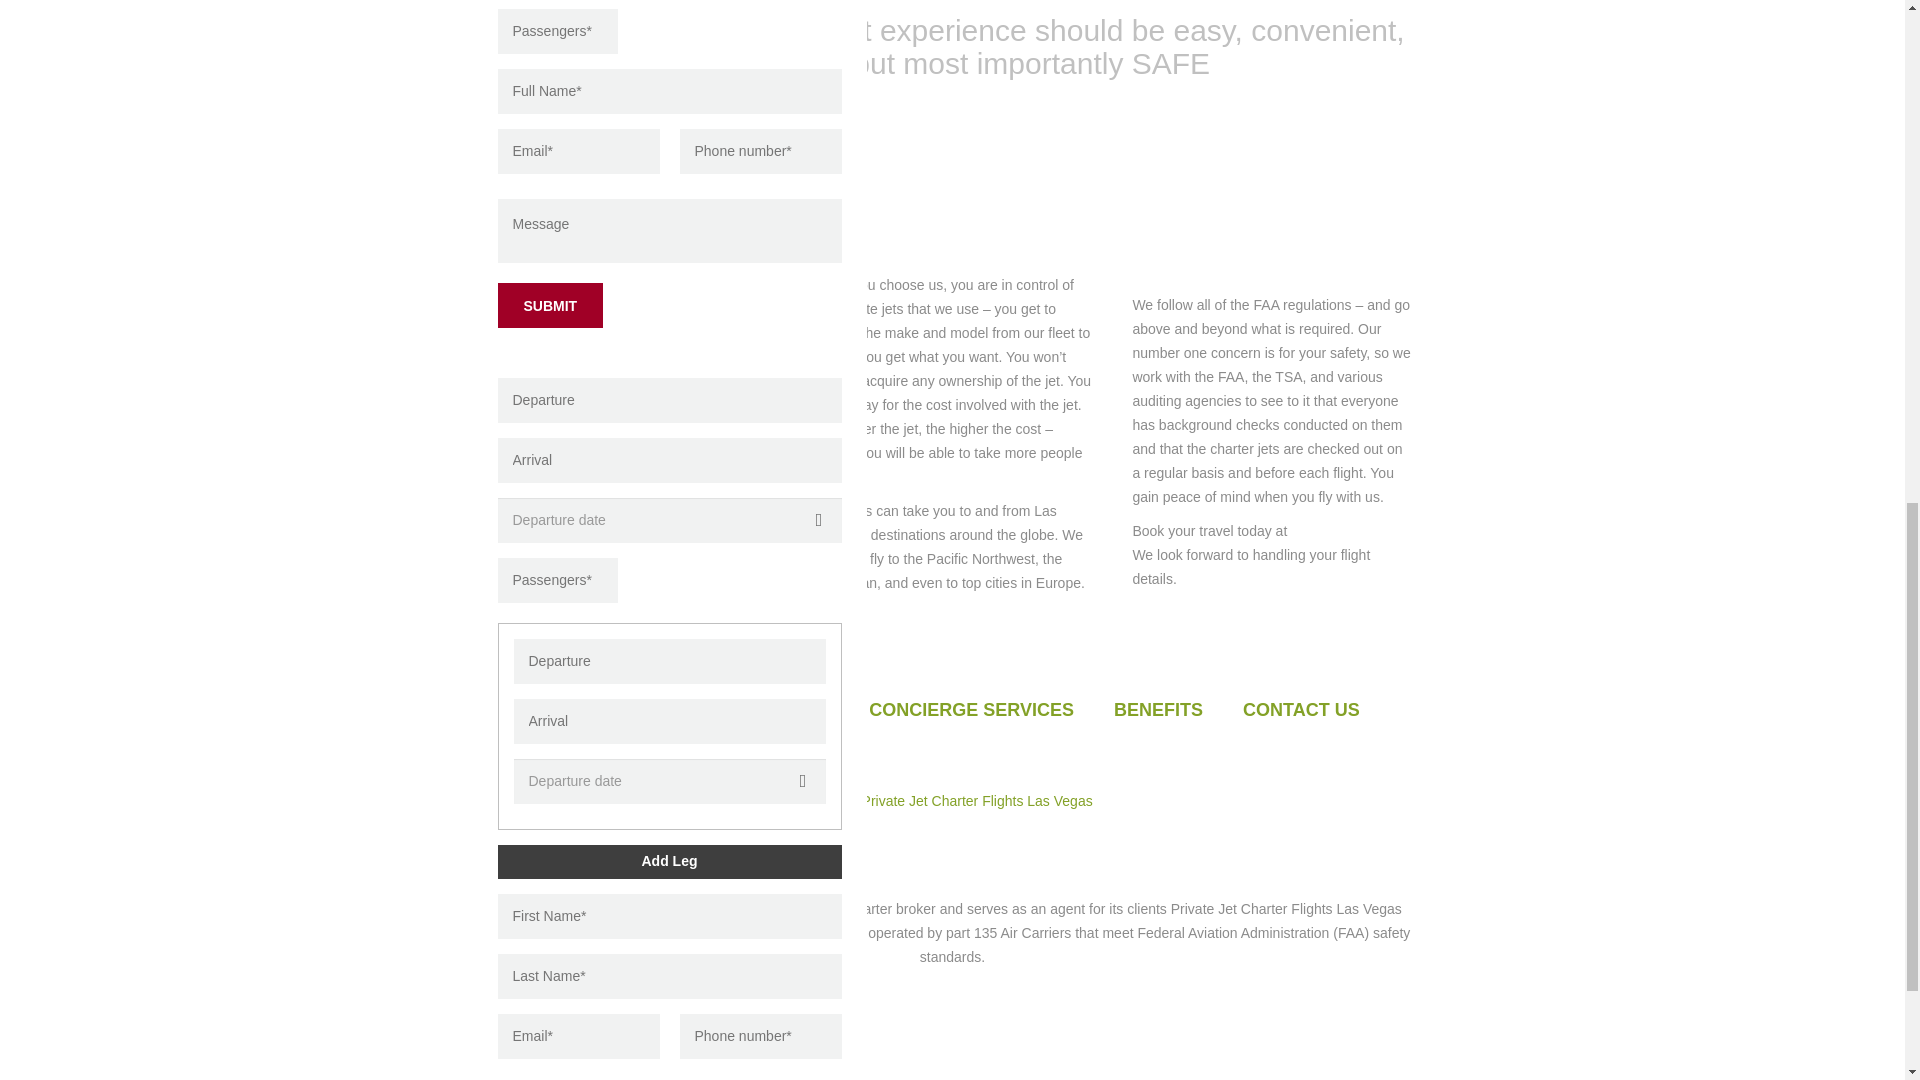 The height and width of the screenshot is (1080, 1920). Describe the element at coordinates (971, 710) in the screenshot. I see `CONCIERGE SERVICES` at that location.